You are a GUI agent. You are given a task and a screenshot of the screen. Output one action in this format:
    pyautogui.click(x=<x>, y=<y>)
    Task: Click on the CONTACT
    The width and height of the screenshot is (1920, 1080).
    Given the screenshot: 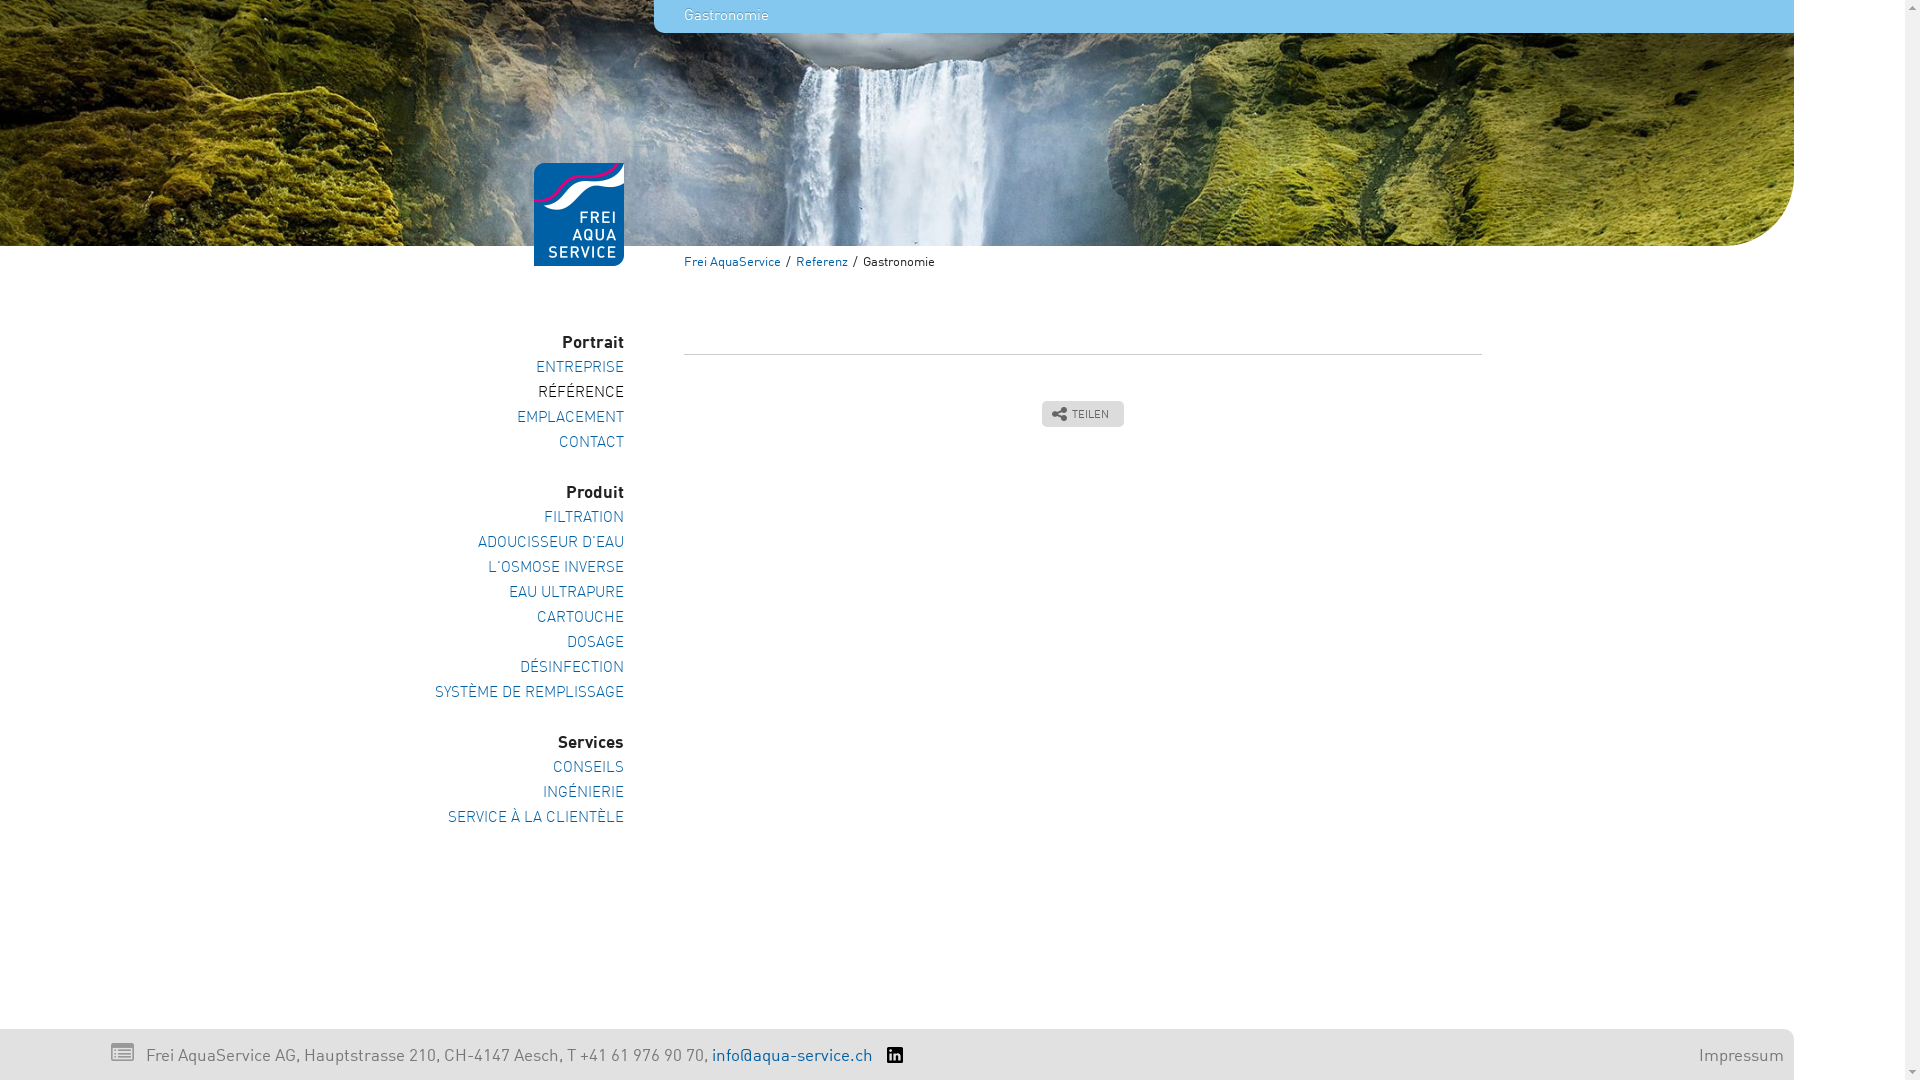 What is the action you would take?
    pyautogui.click(x=524, y=444)
    